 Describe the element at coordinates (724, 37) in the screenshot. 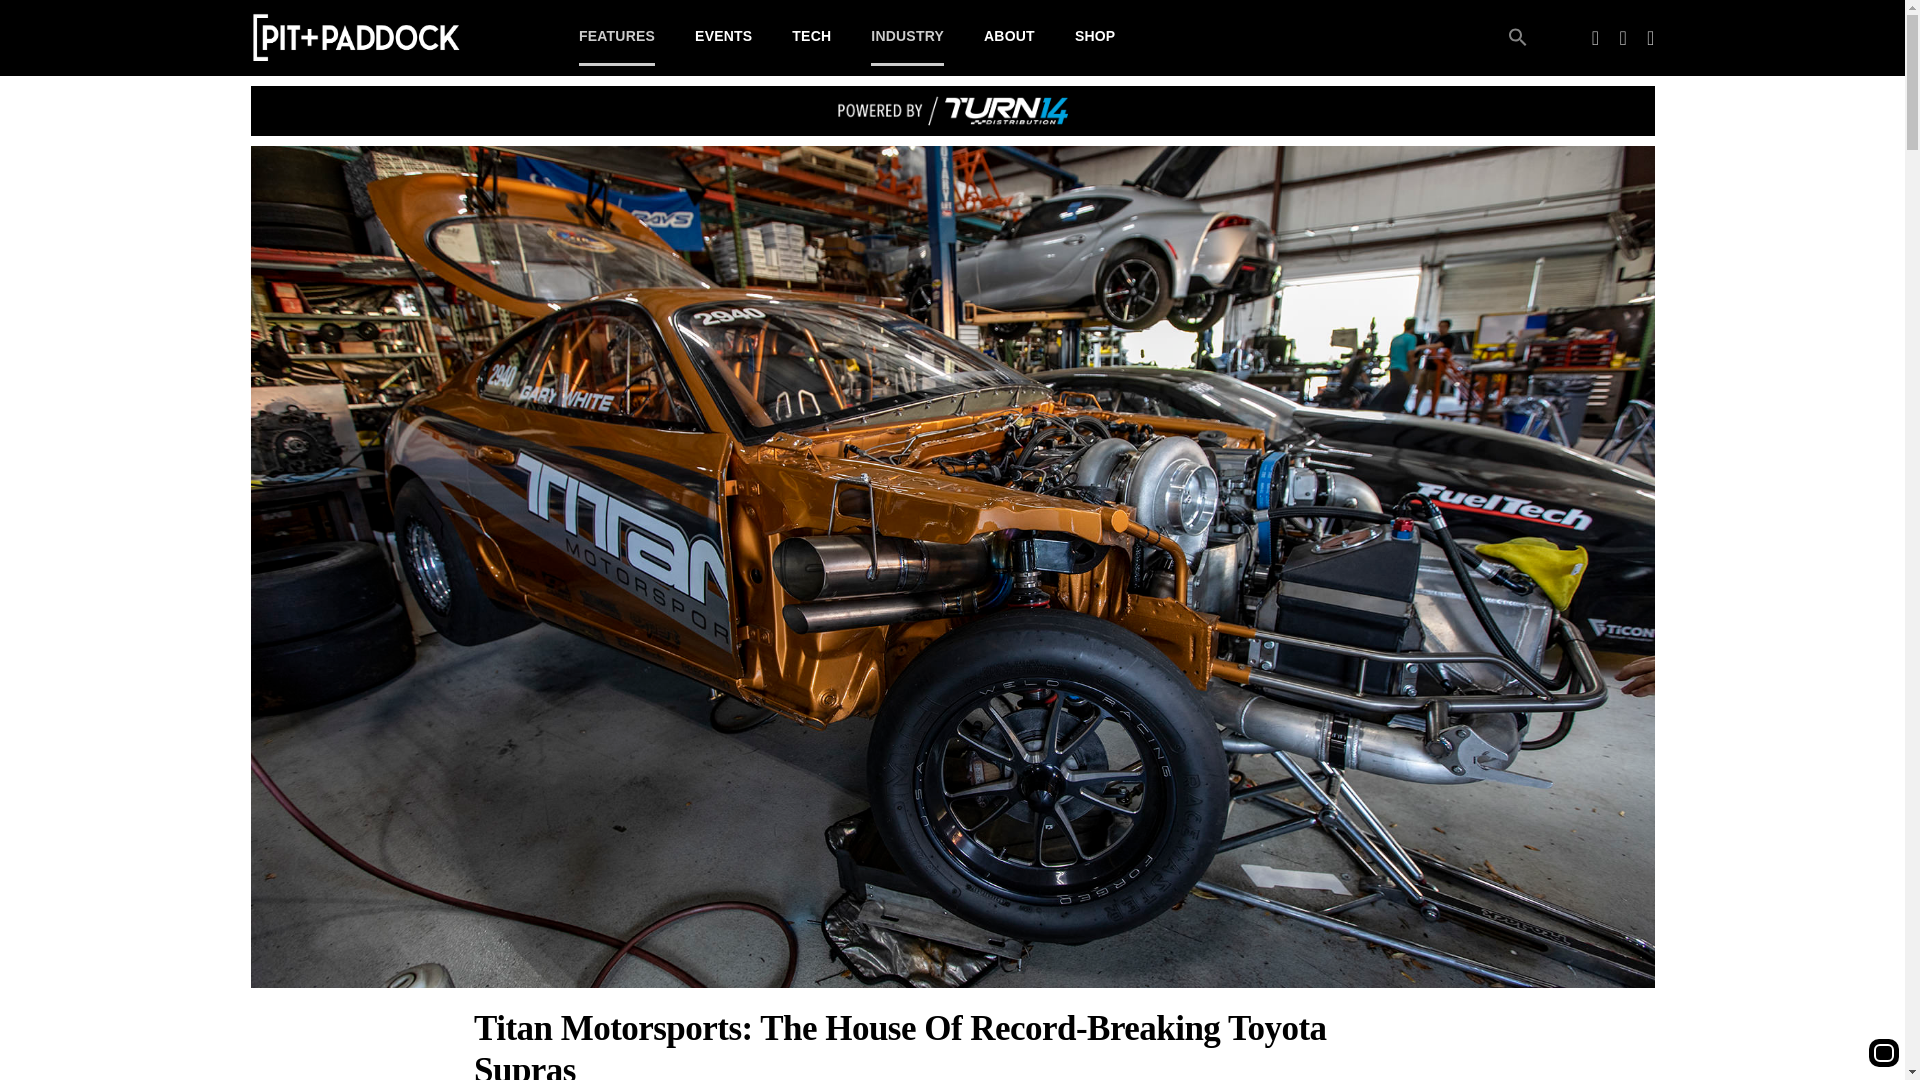

I see `EVENTS` at that location.